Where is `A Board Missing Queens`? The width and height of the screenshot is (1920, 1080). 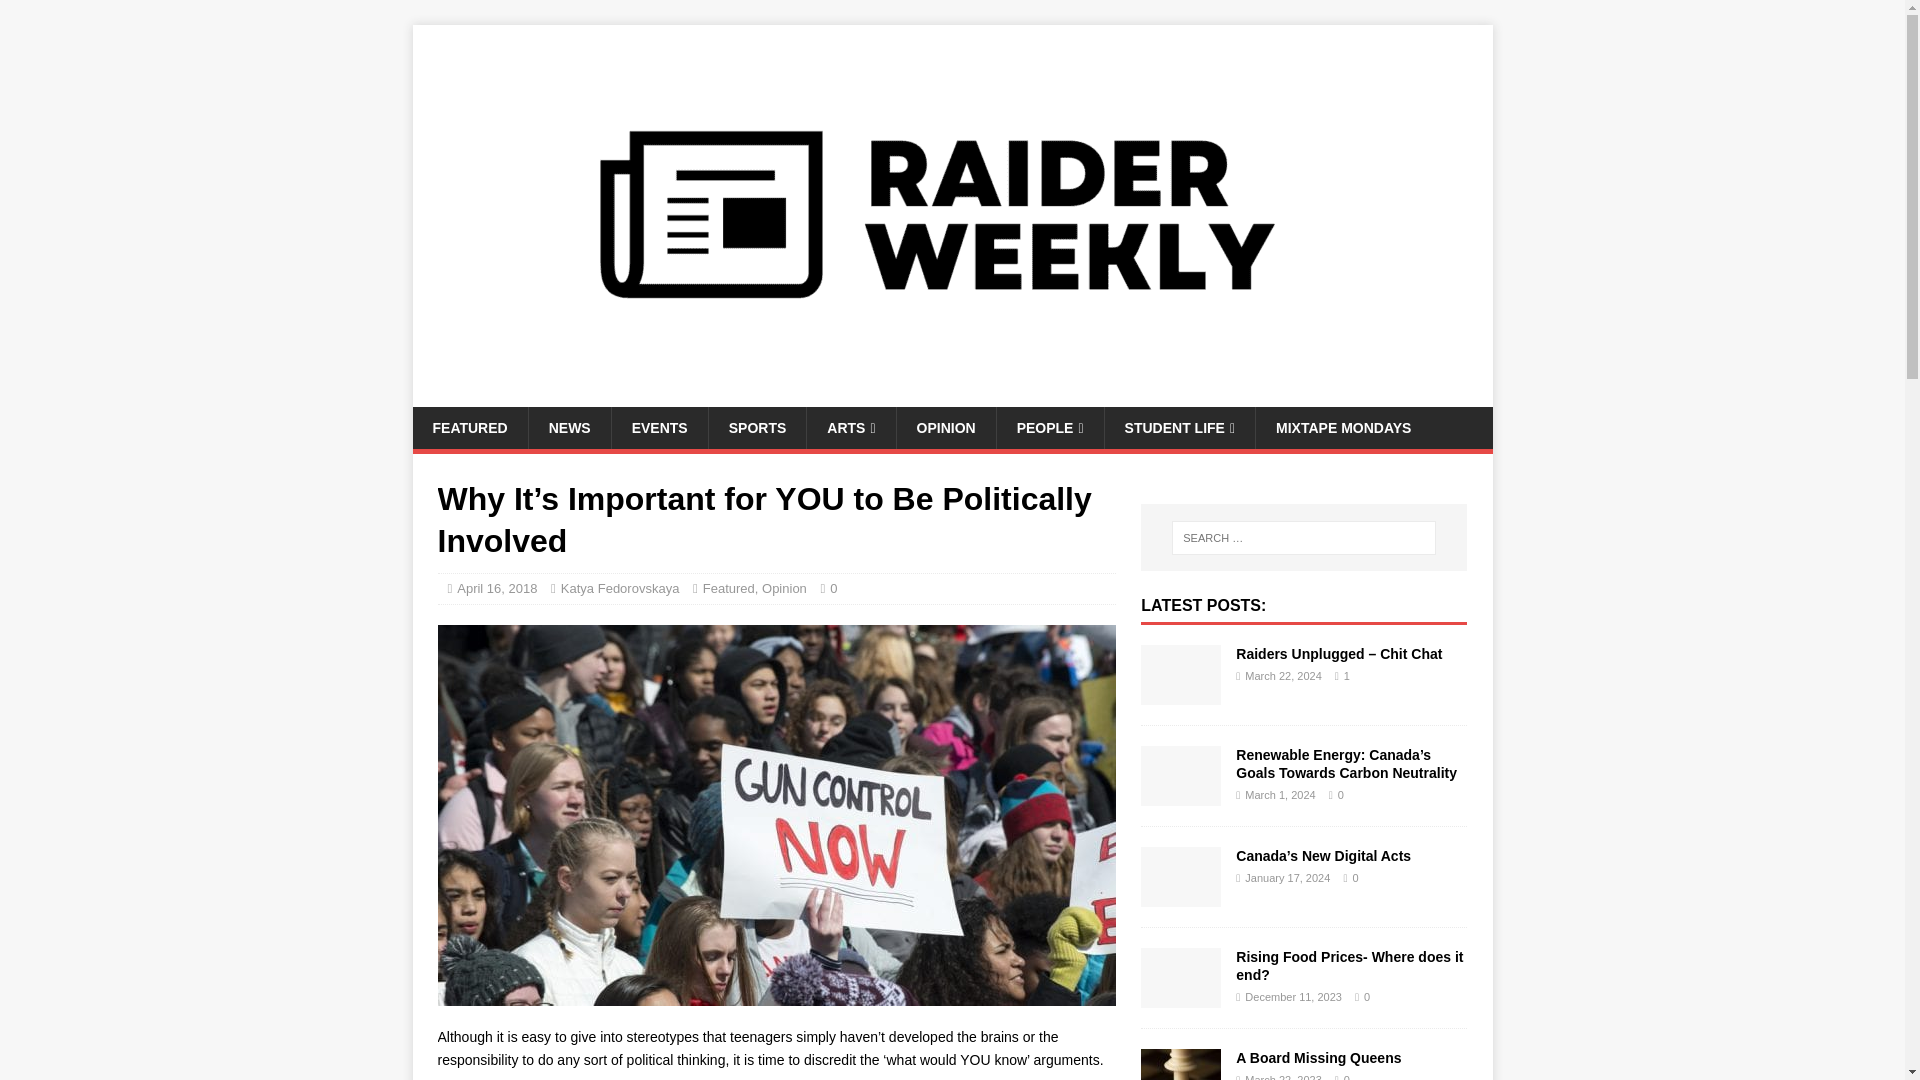 A Board Missing Queens is located at coordinates (1318, 1057).